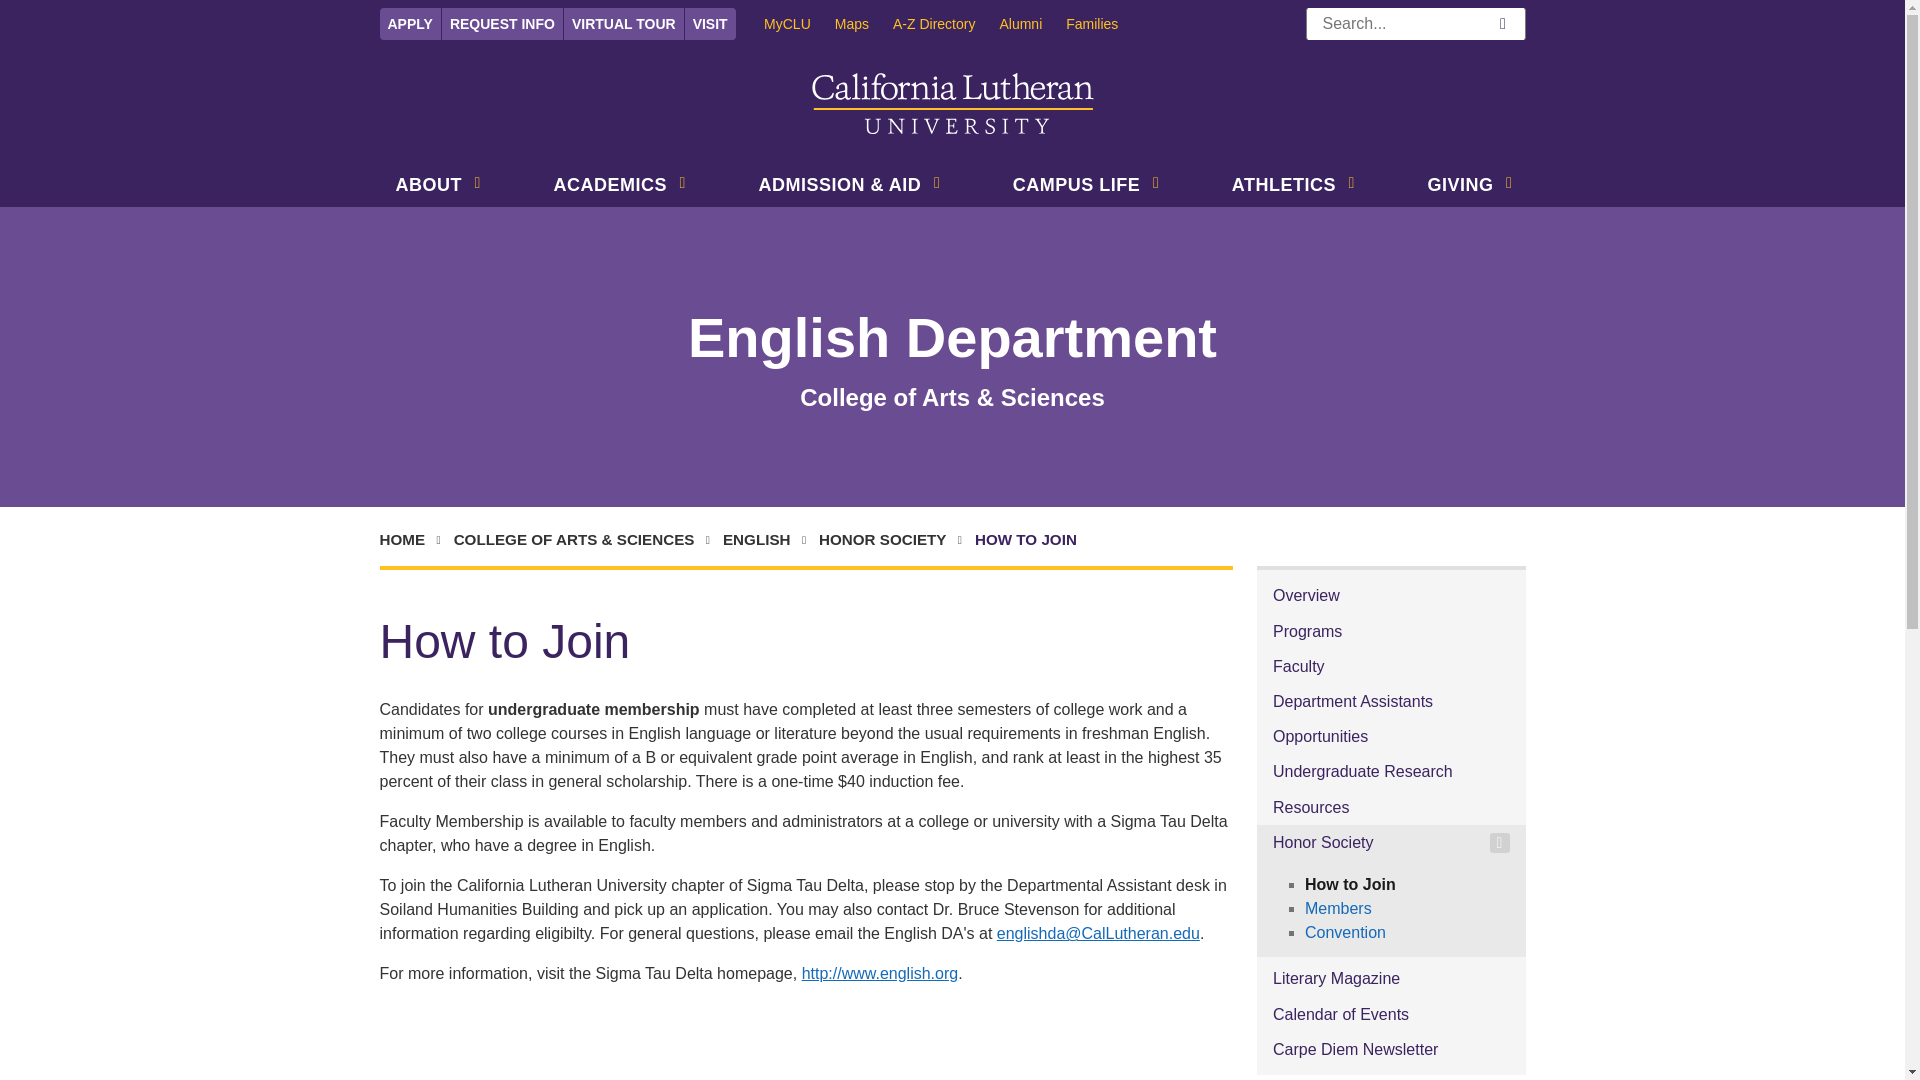 This screenshot has width=1920, height=1080. What do you see at coordinates (945, 23) in the screenshot?
I see `A-Z Directory` at bounding box center [945, 23].